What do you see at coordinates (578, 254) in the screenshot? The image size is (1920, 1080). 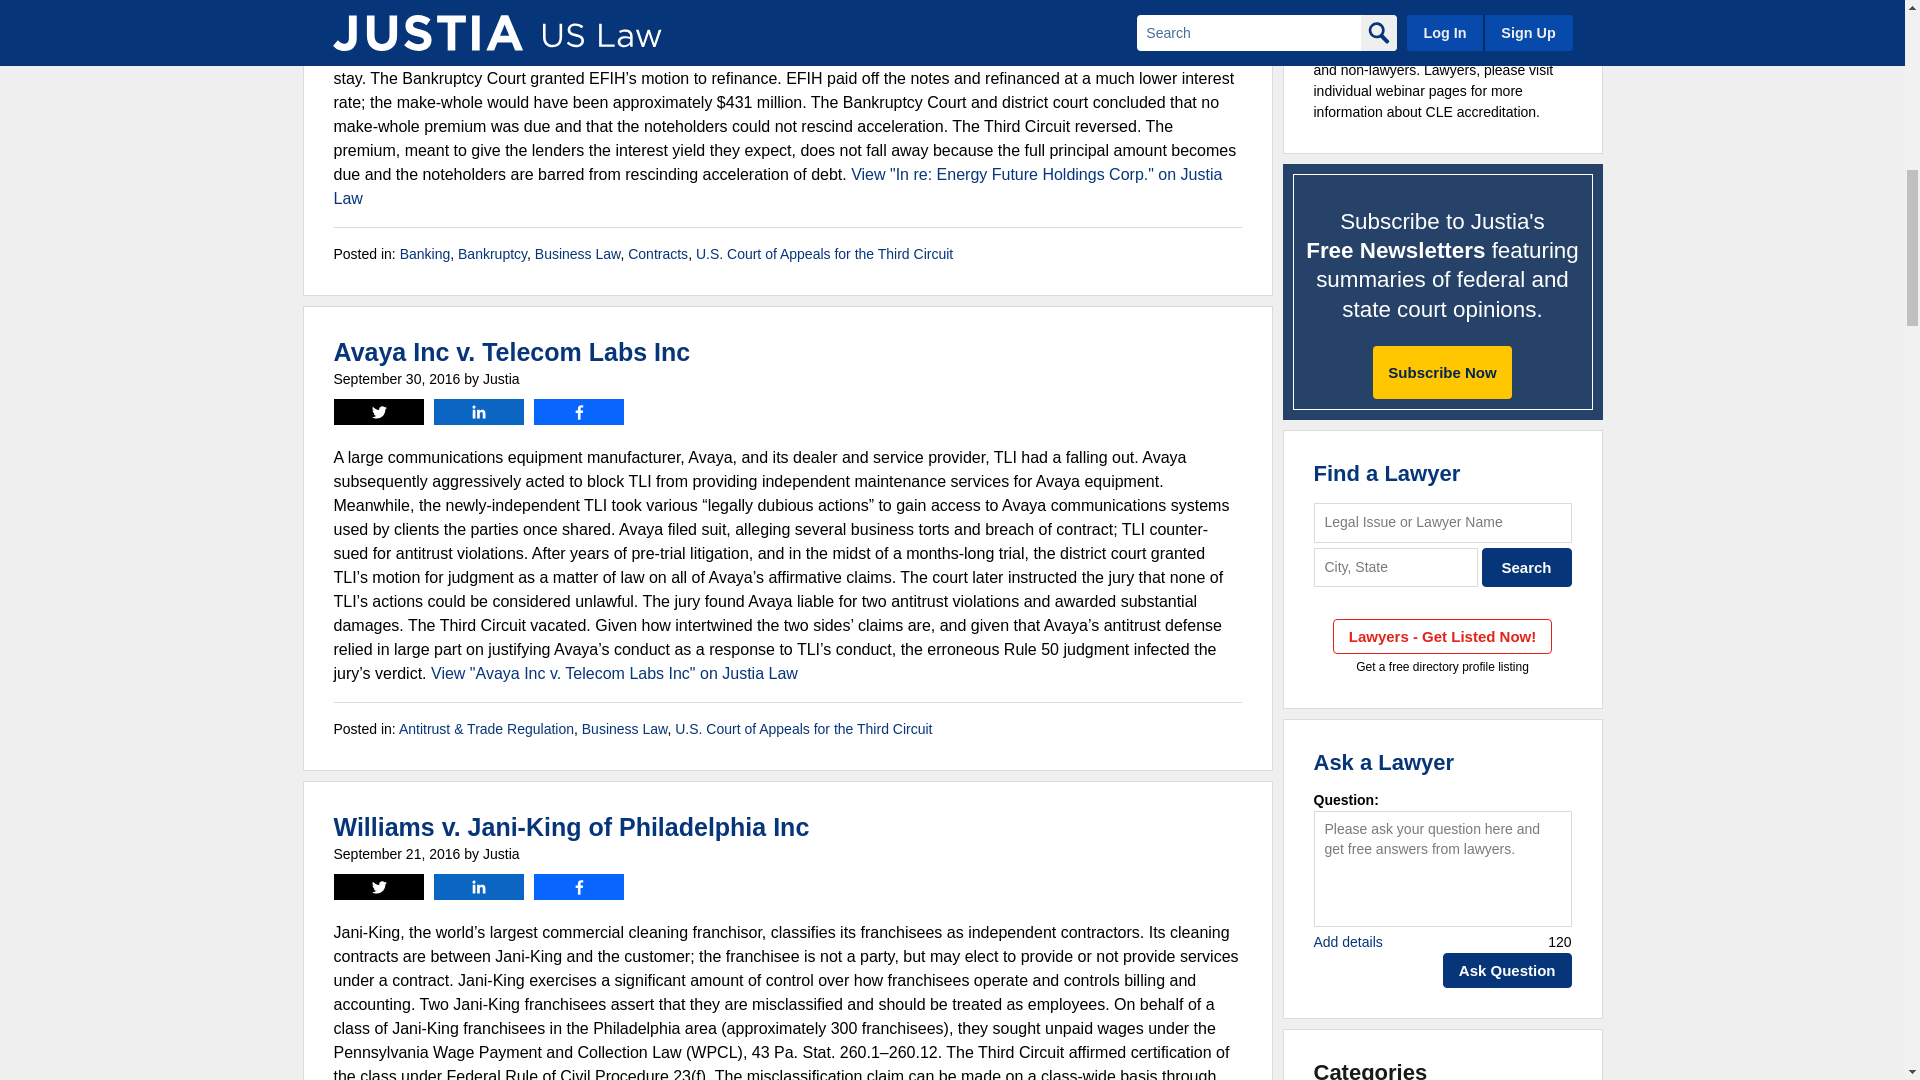 I see `View all posts in Business Law` at bounding box center [578, 254].